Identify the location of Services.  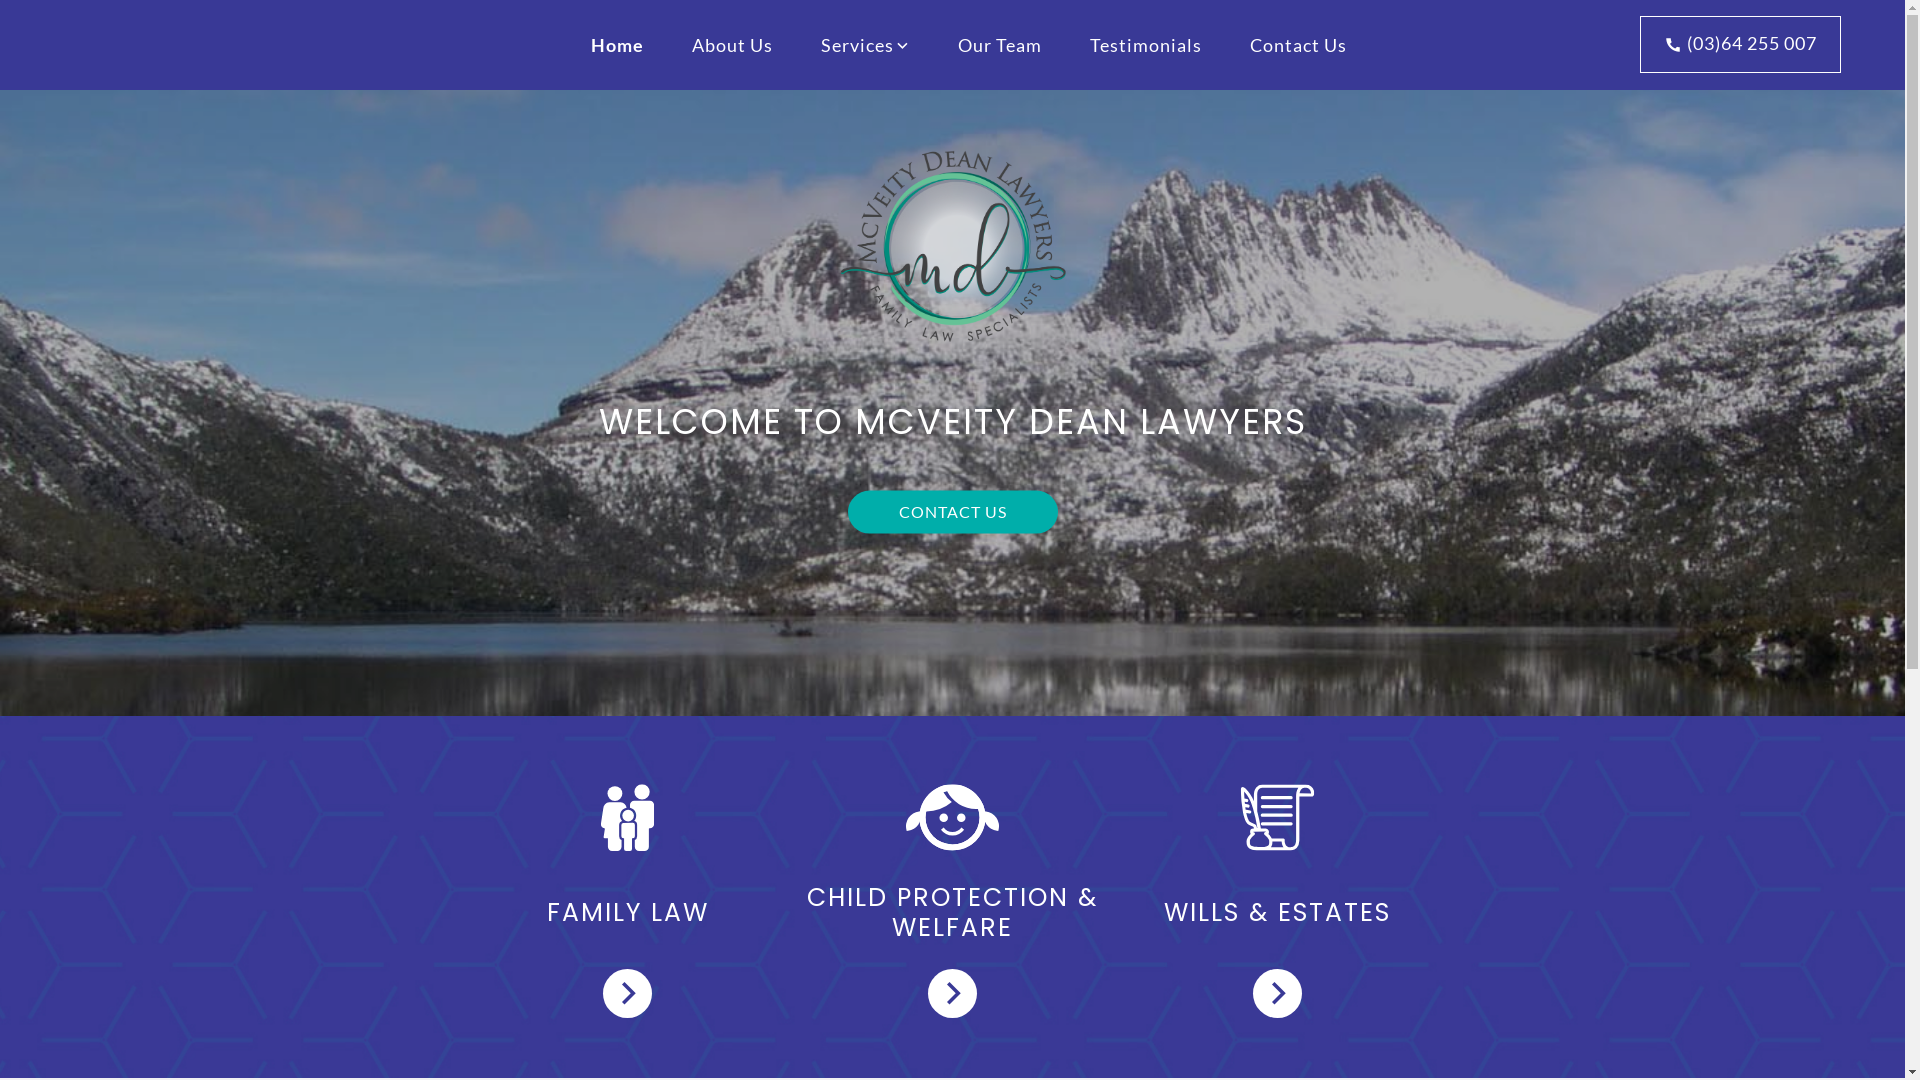
(864, 45).